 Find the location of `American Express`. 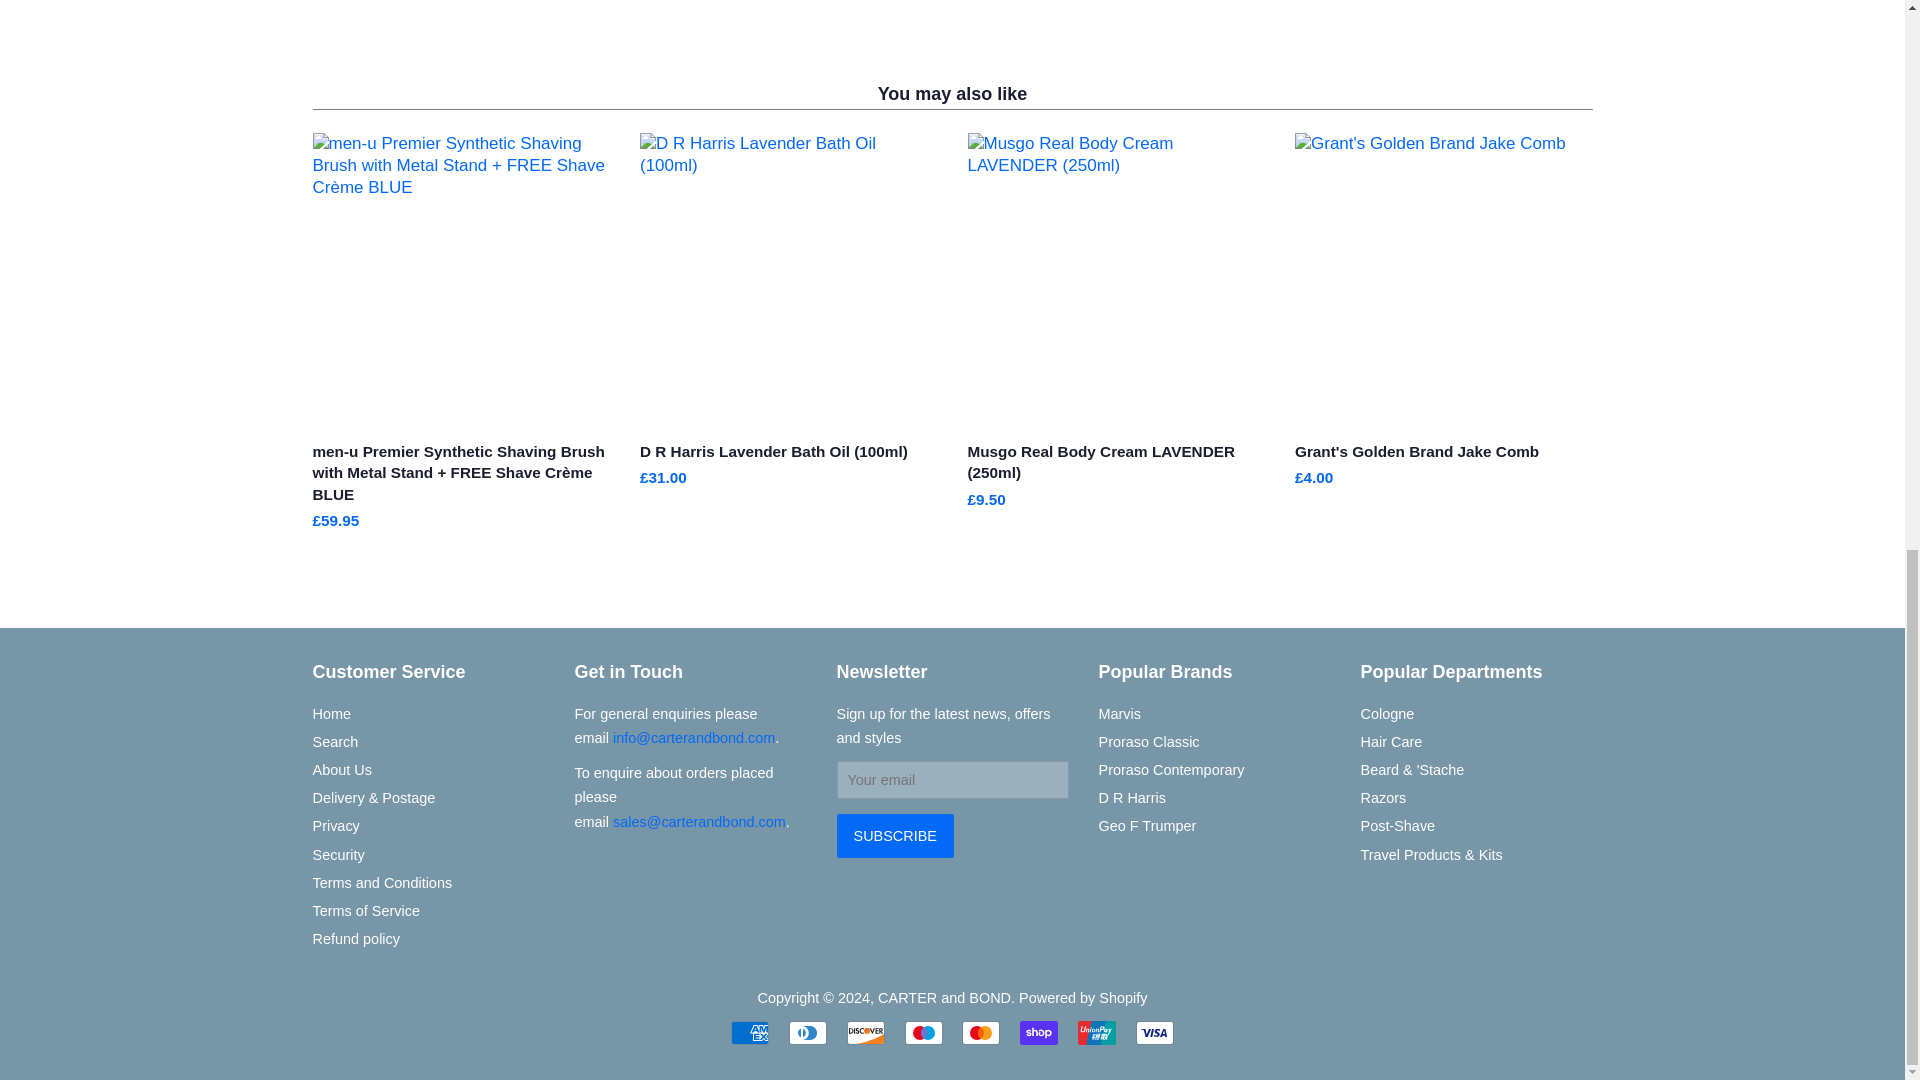

American Express is located at coordinates (750, 1032).